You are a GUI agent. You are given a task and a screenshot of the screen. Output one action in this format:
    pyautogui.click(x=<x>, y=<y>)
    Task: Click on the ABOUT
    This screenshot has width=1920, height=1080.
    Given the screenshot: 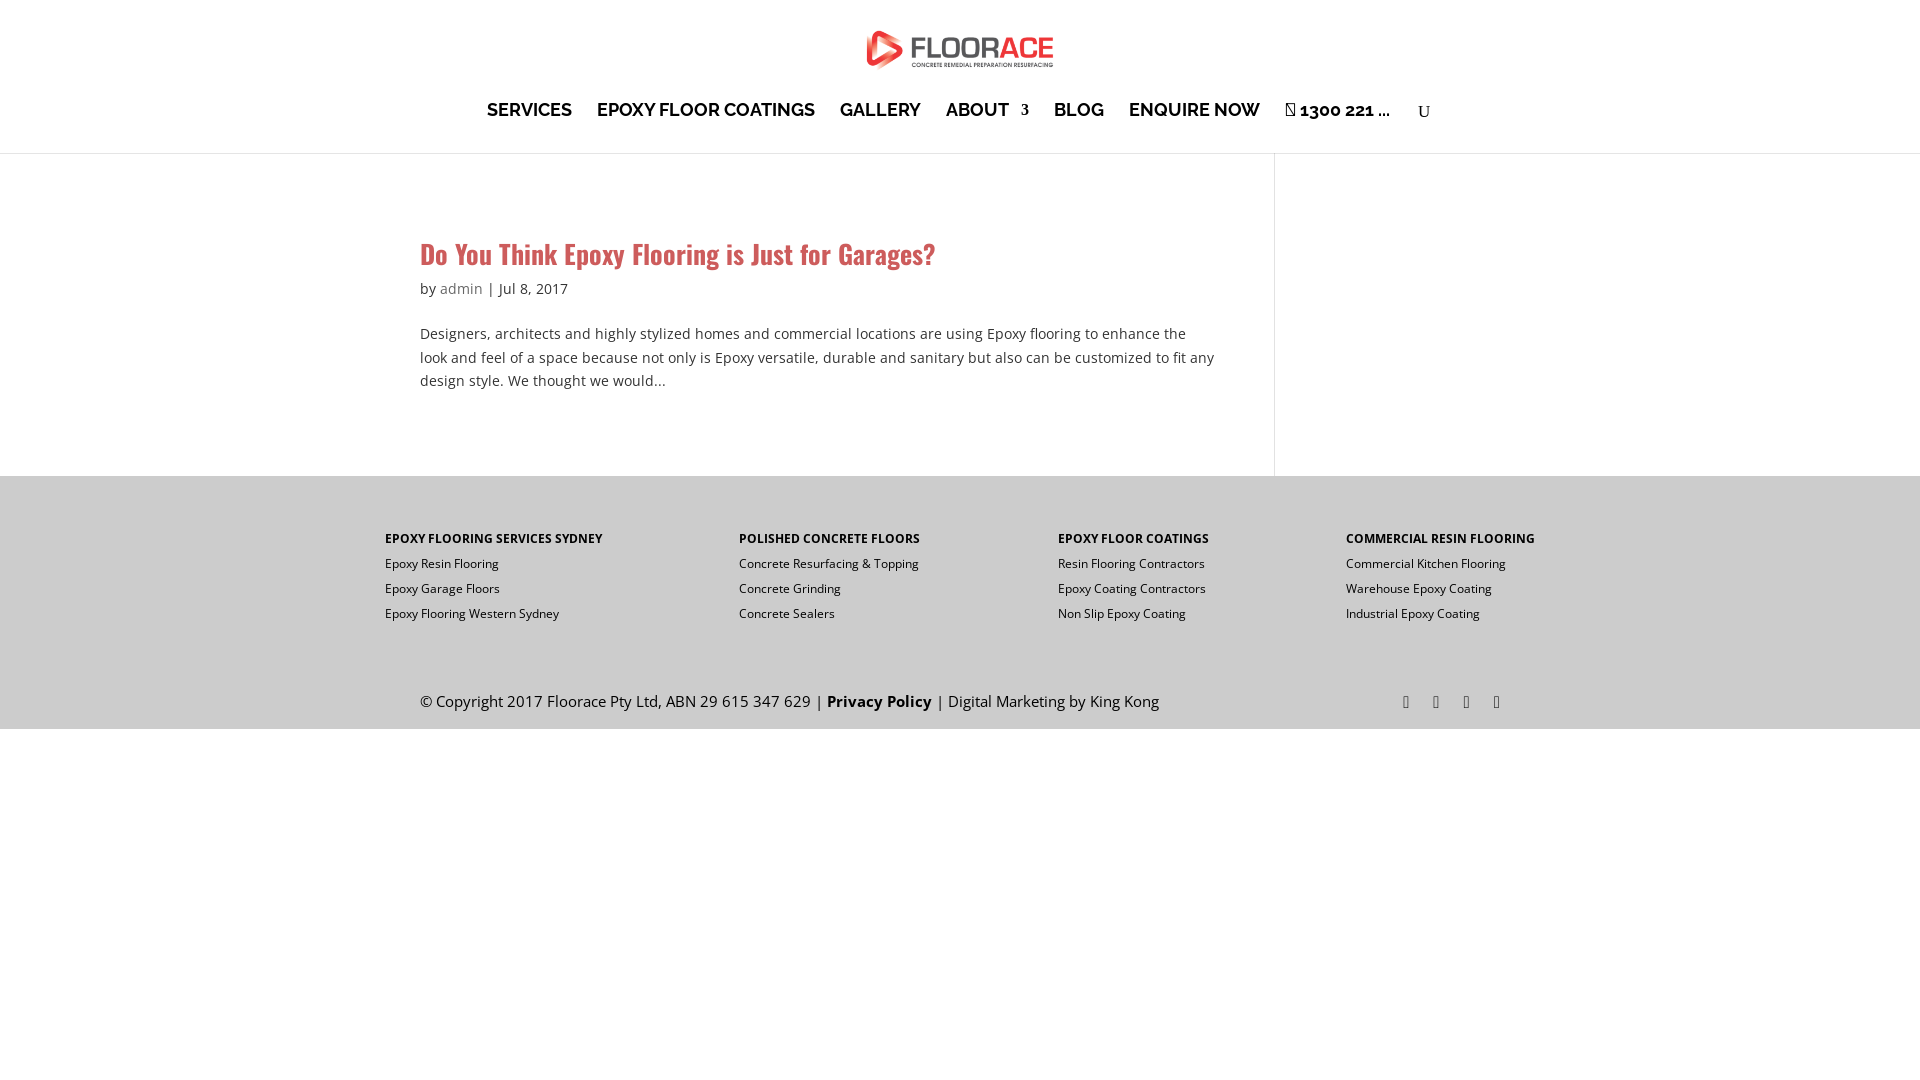 What is the action you would take?
    pyautogui.click(x=988, y=128)
    